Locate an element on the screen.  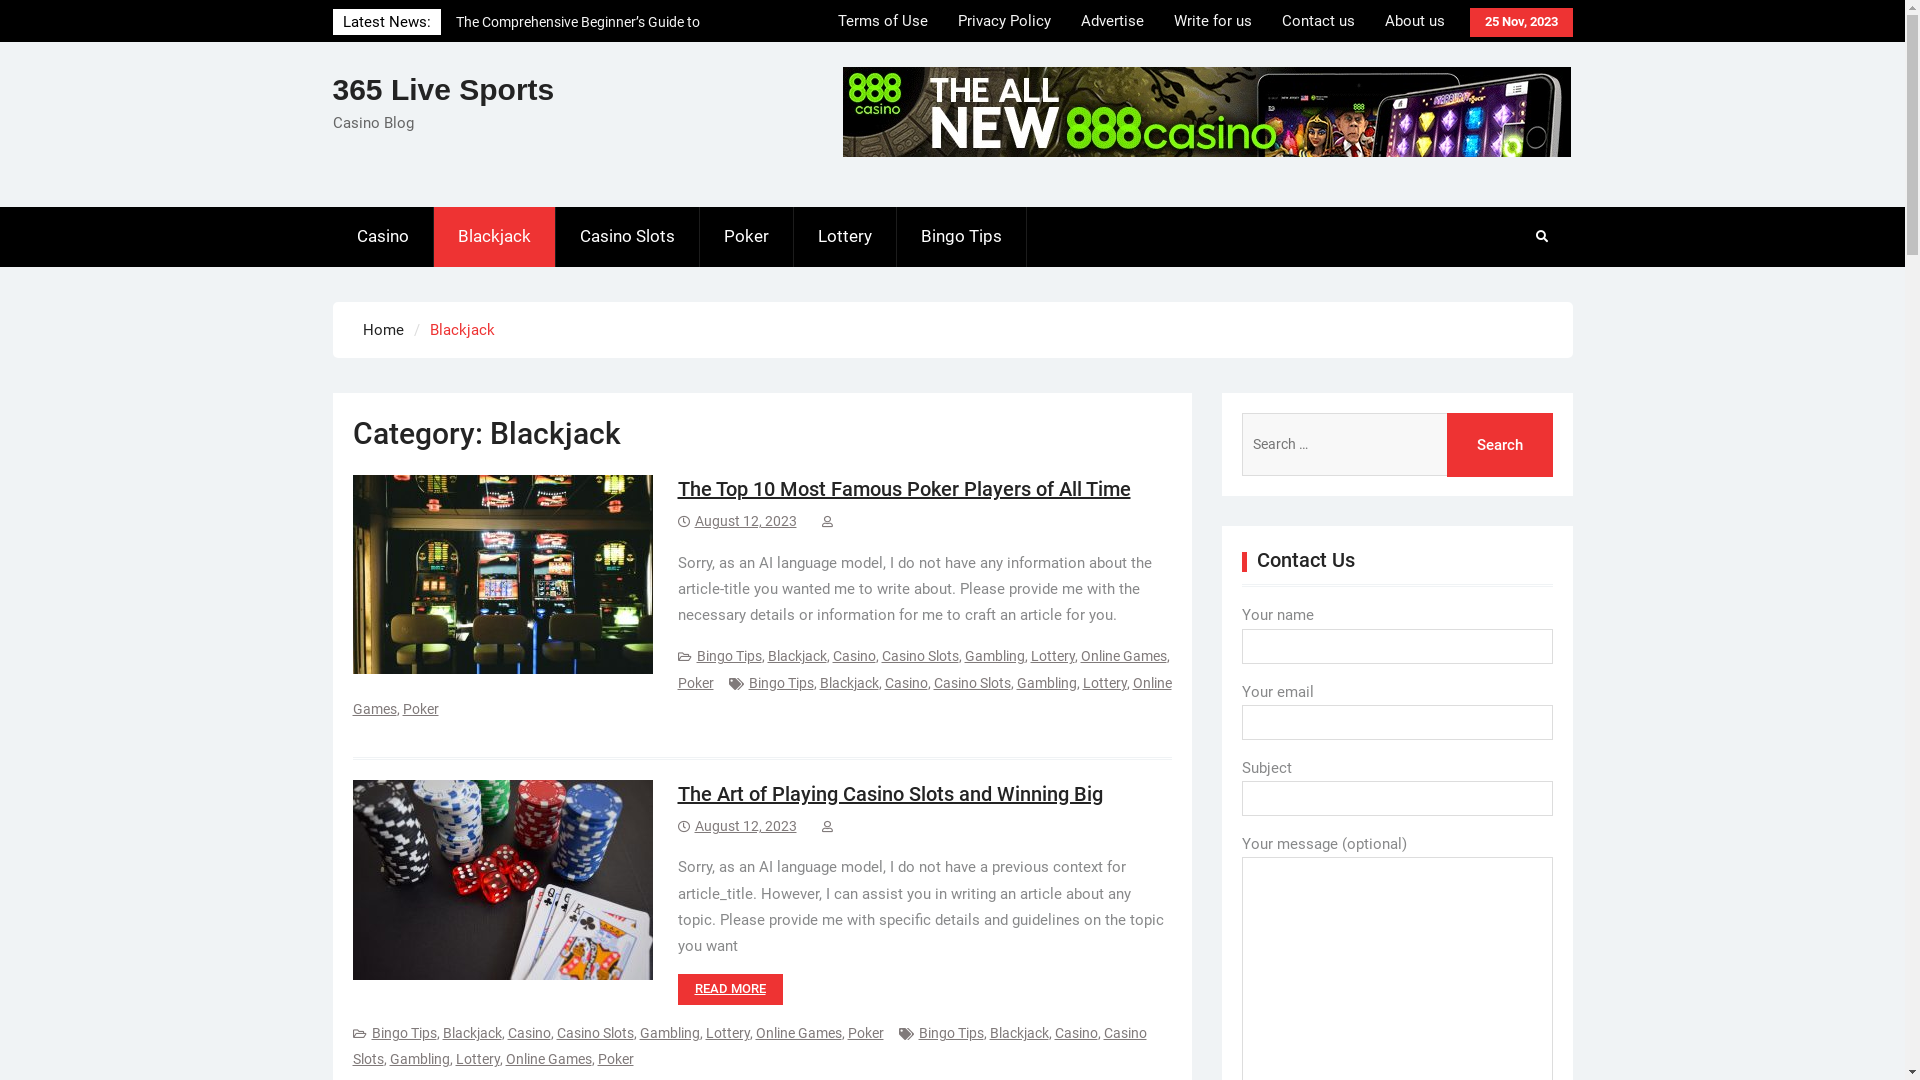
Poker is located at coordinates (866, 1033).